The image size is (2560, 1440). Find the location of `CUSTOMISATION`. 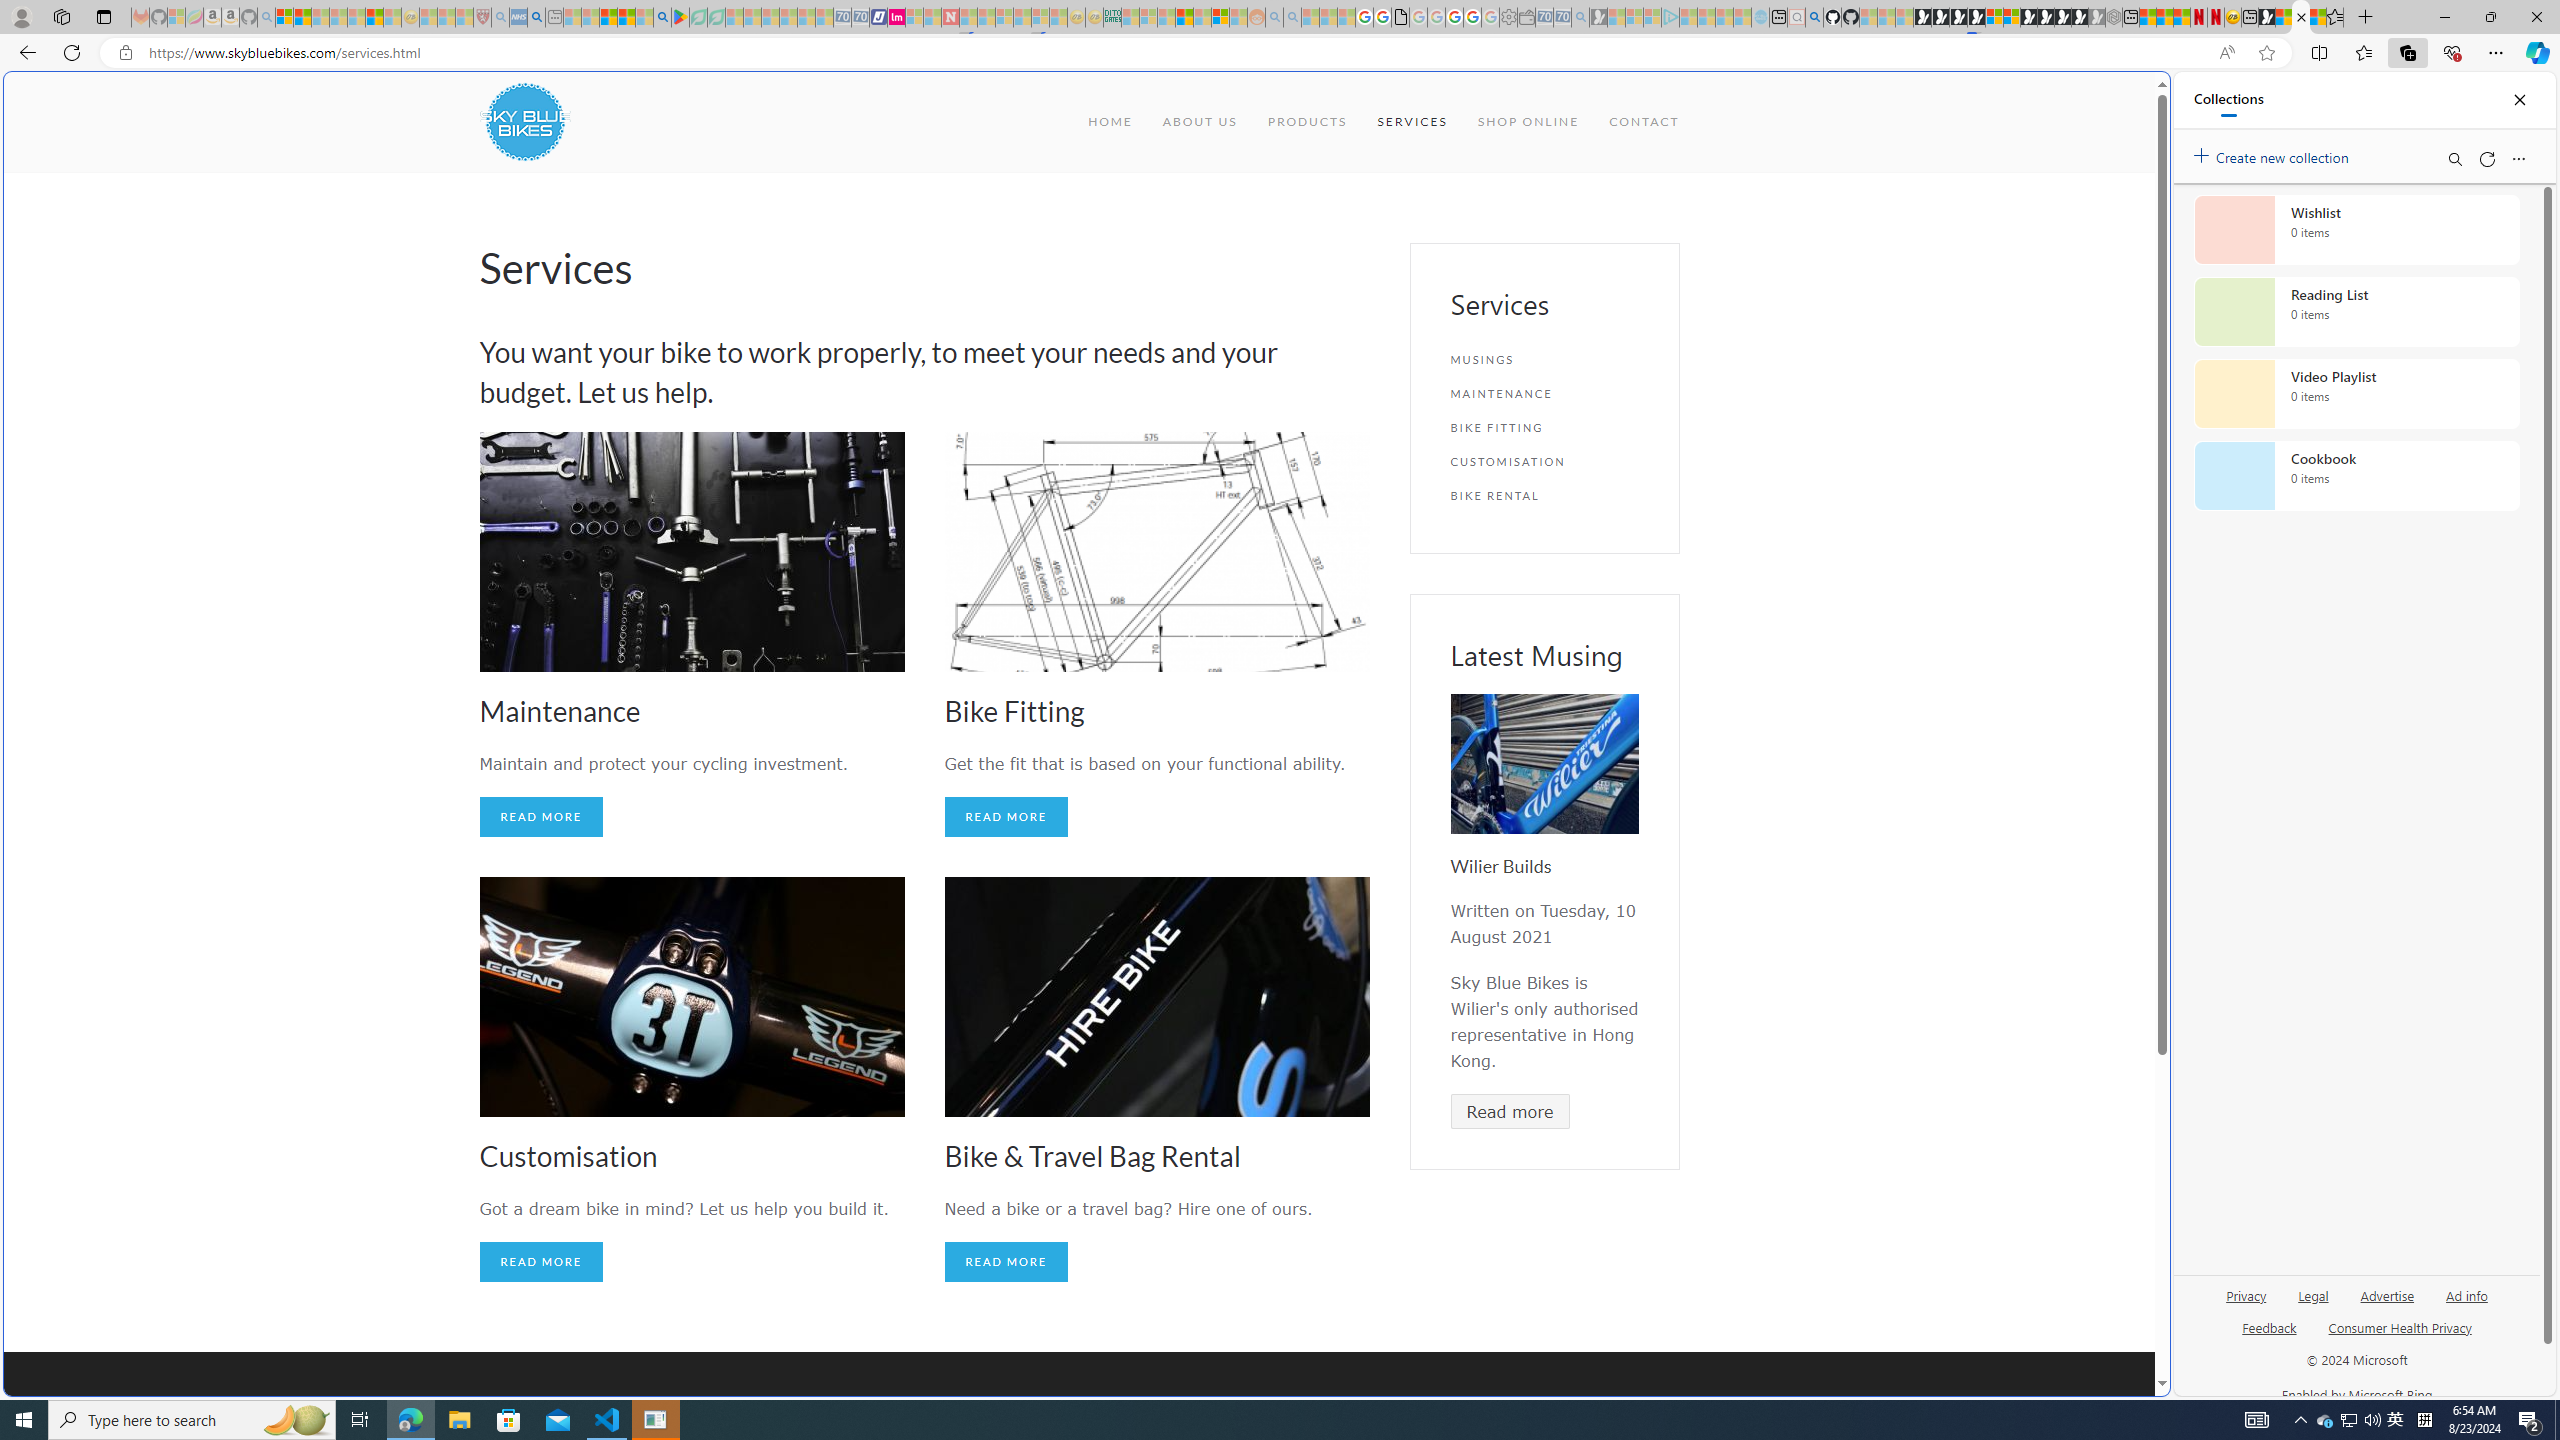

CUSTOMISATION is located at coordinates (1544, 461).